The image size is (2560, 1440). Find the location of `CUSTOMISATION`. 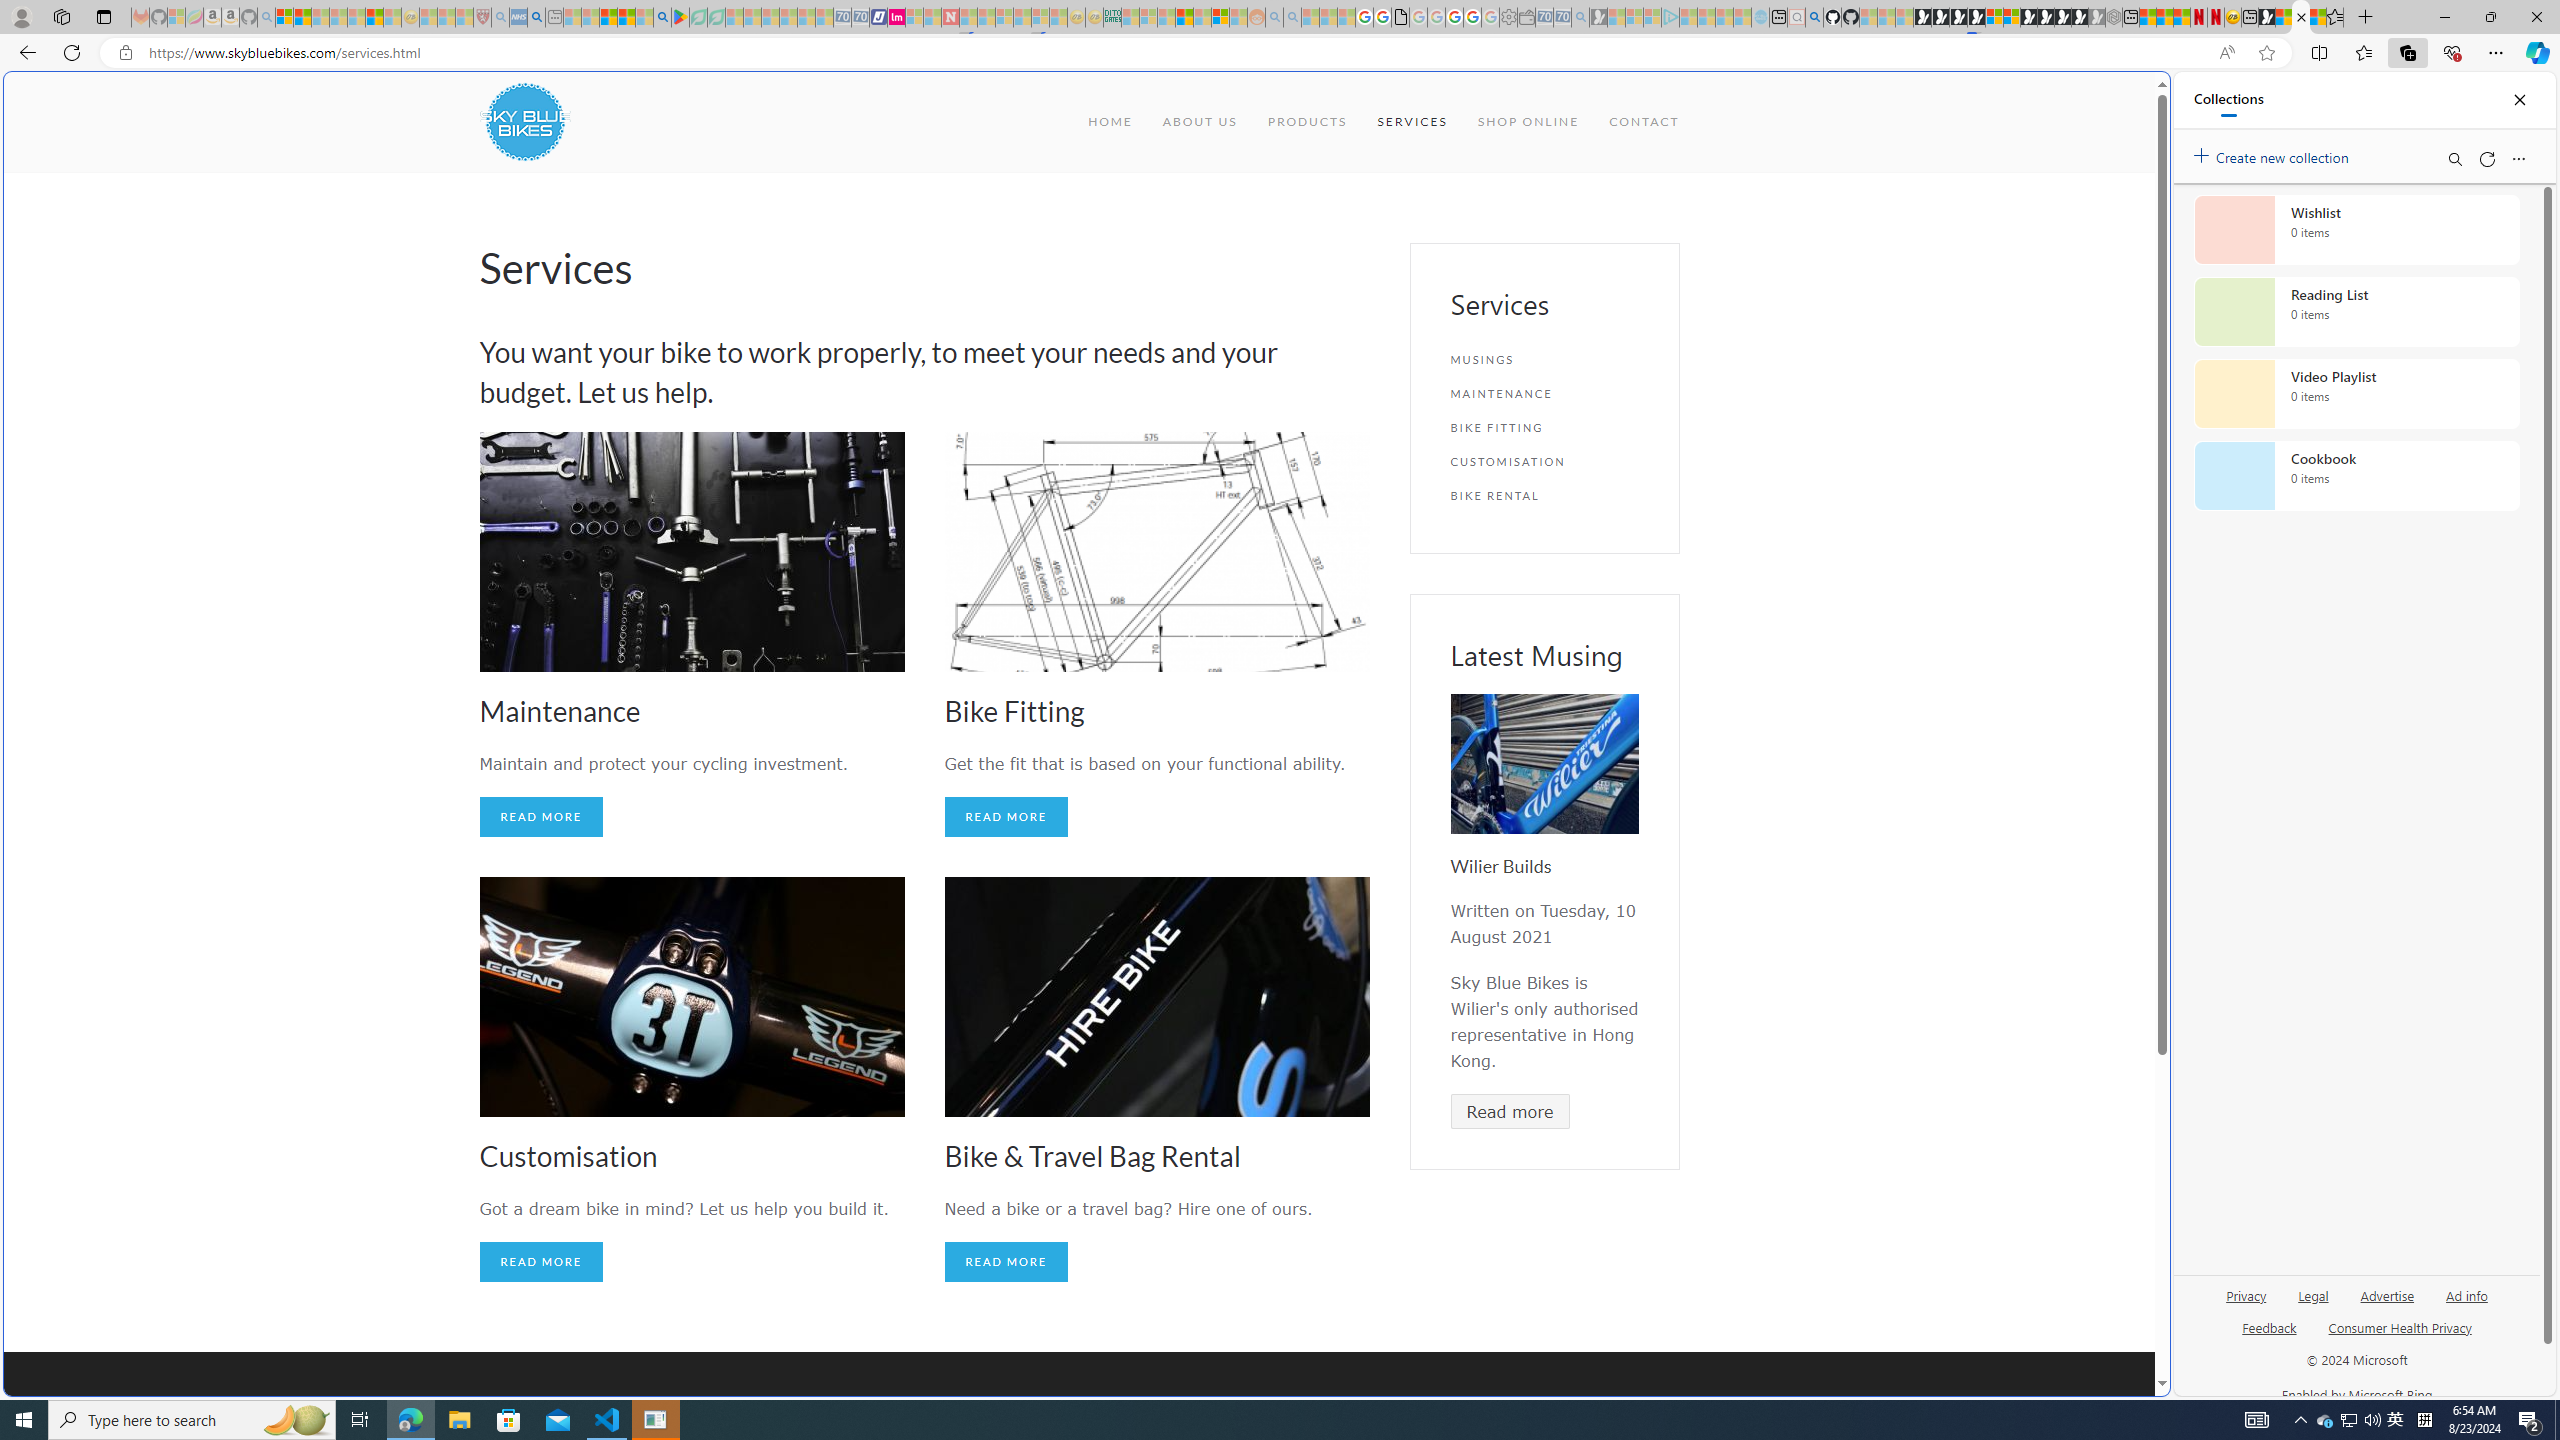

CUSTOMISATION is located at coordinates (1544, 461).